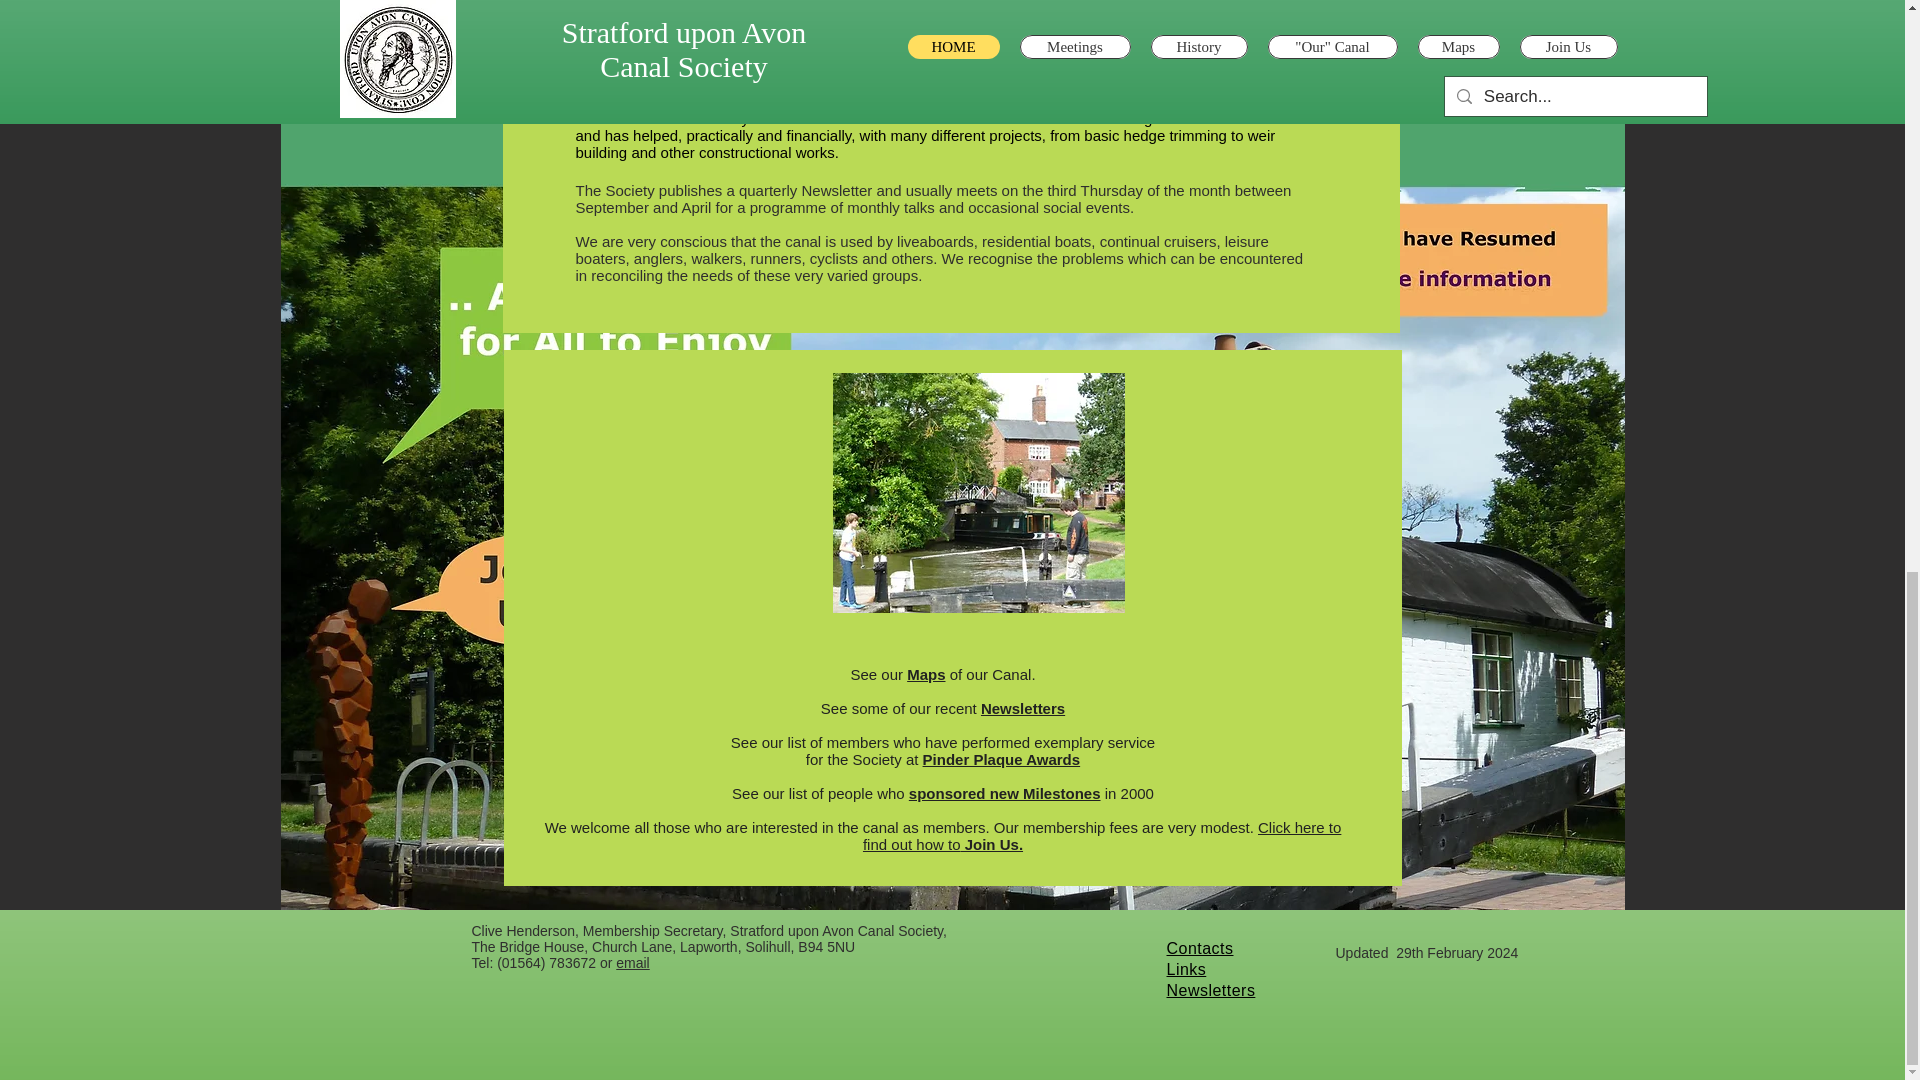 Image resolution: width=1920 pixels, height=1080 pixels. I want to click on Maps, so click(925, 674).